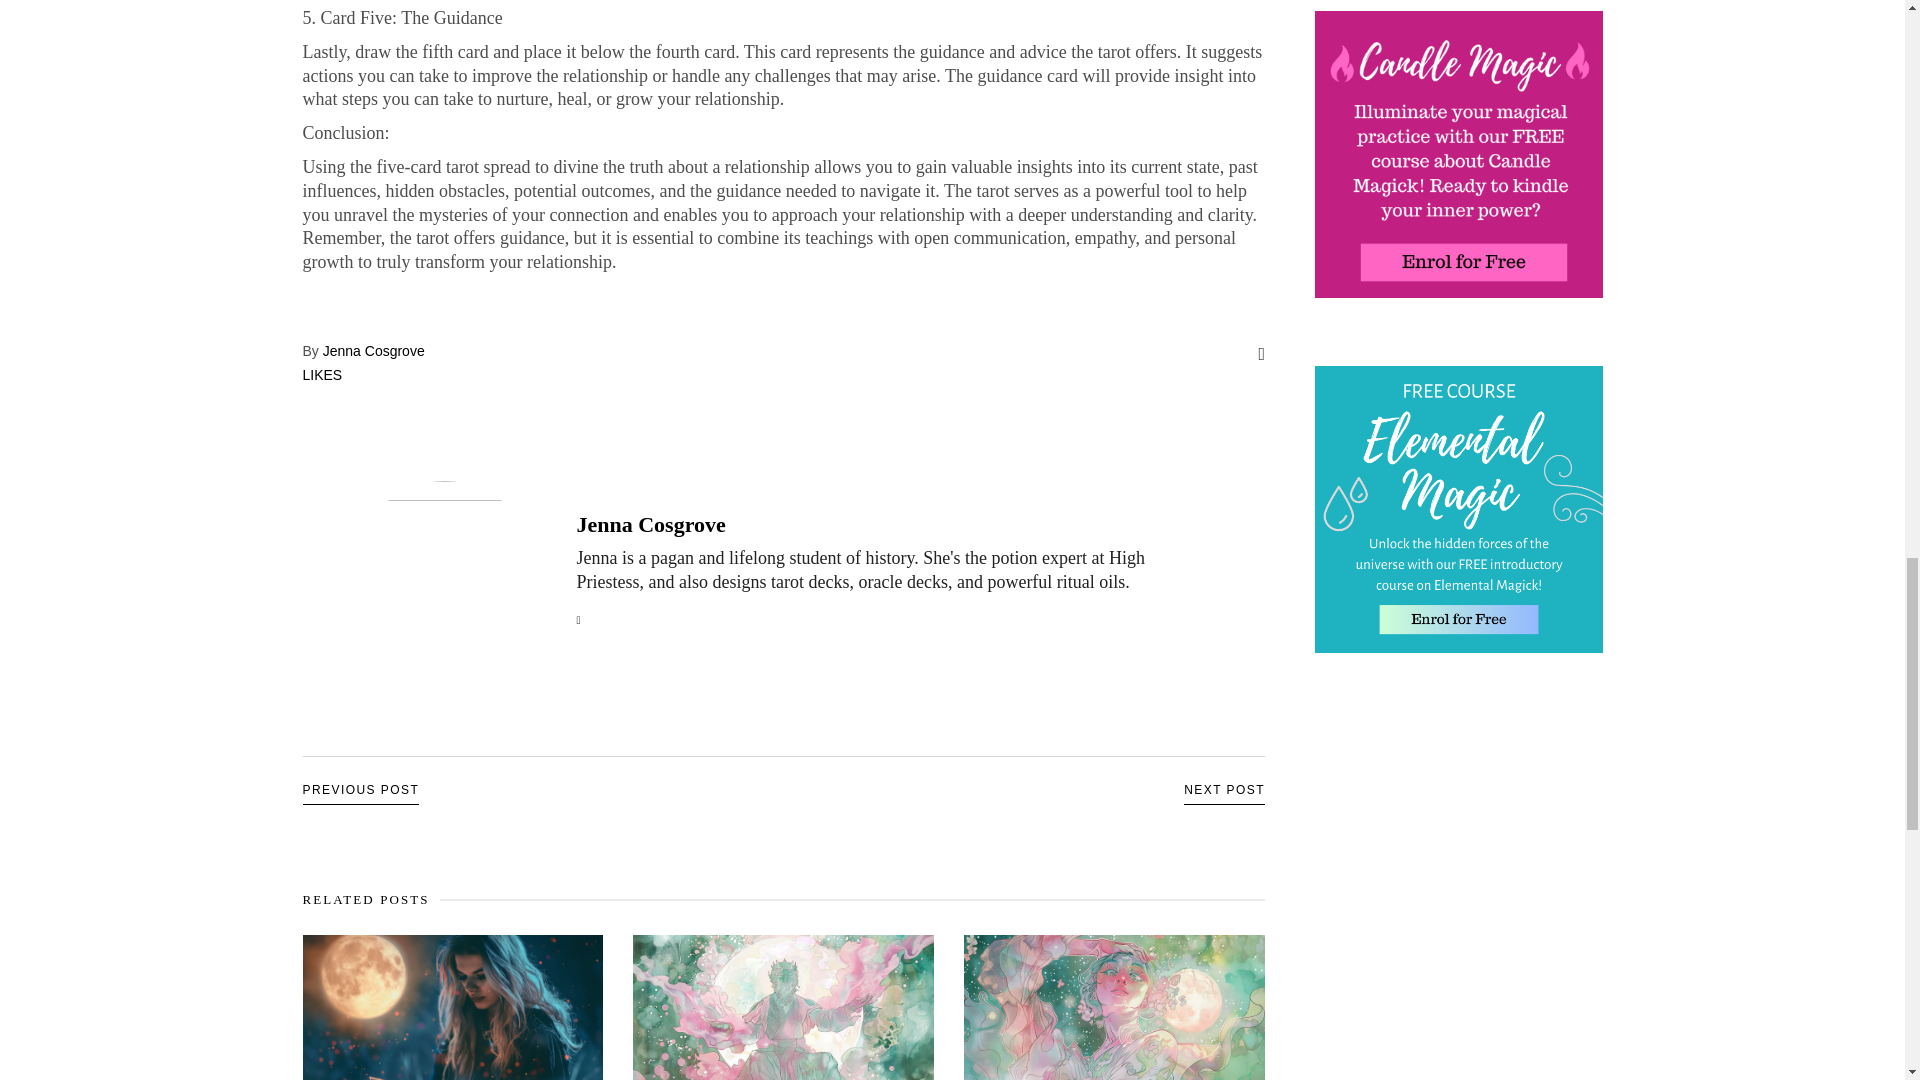 This screenshot has width=1920, height=1080. What do you see at coordinates (452, 1008) in the screenshot?
I see `Moon Phase Tarot` at bounding box center [452, 1008].